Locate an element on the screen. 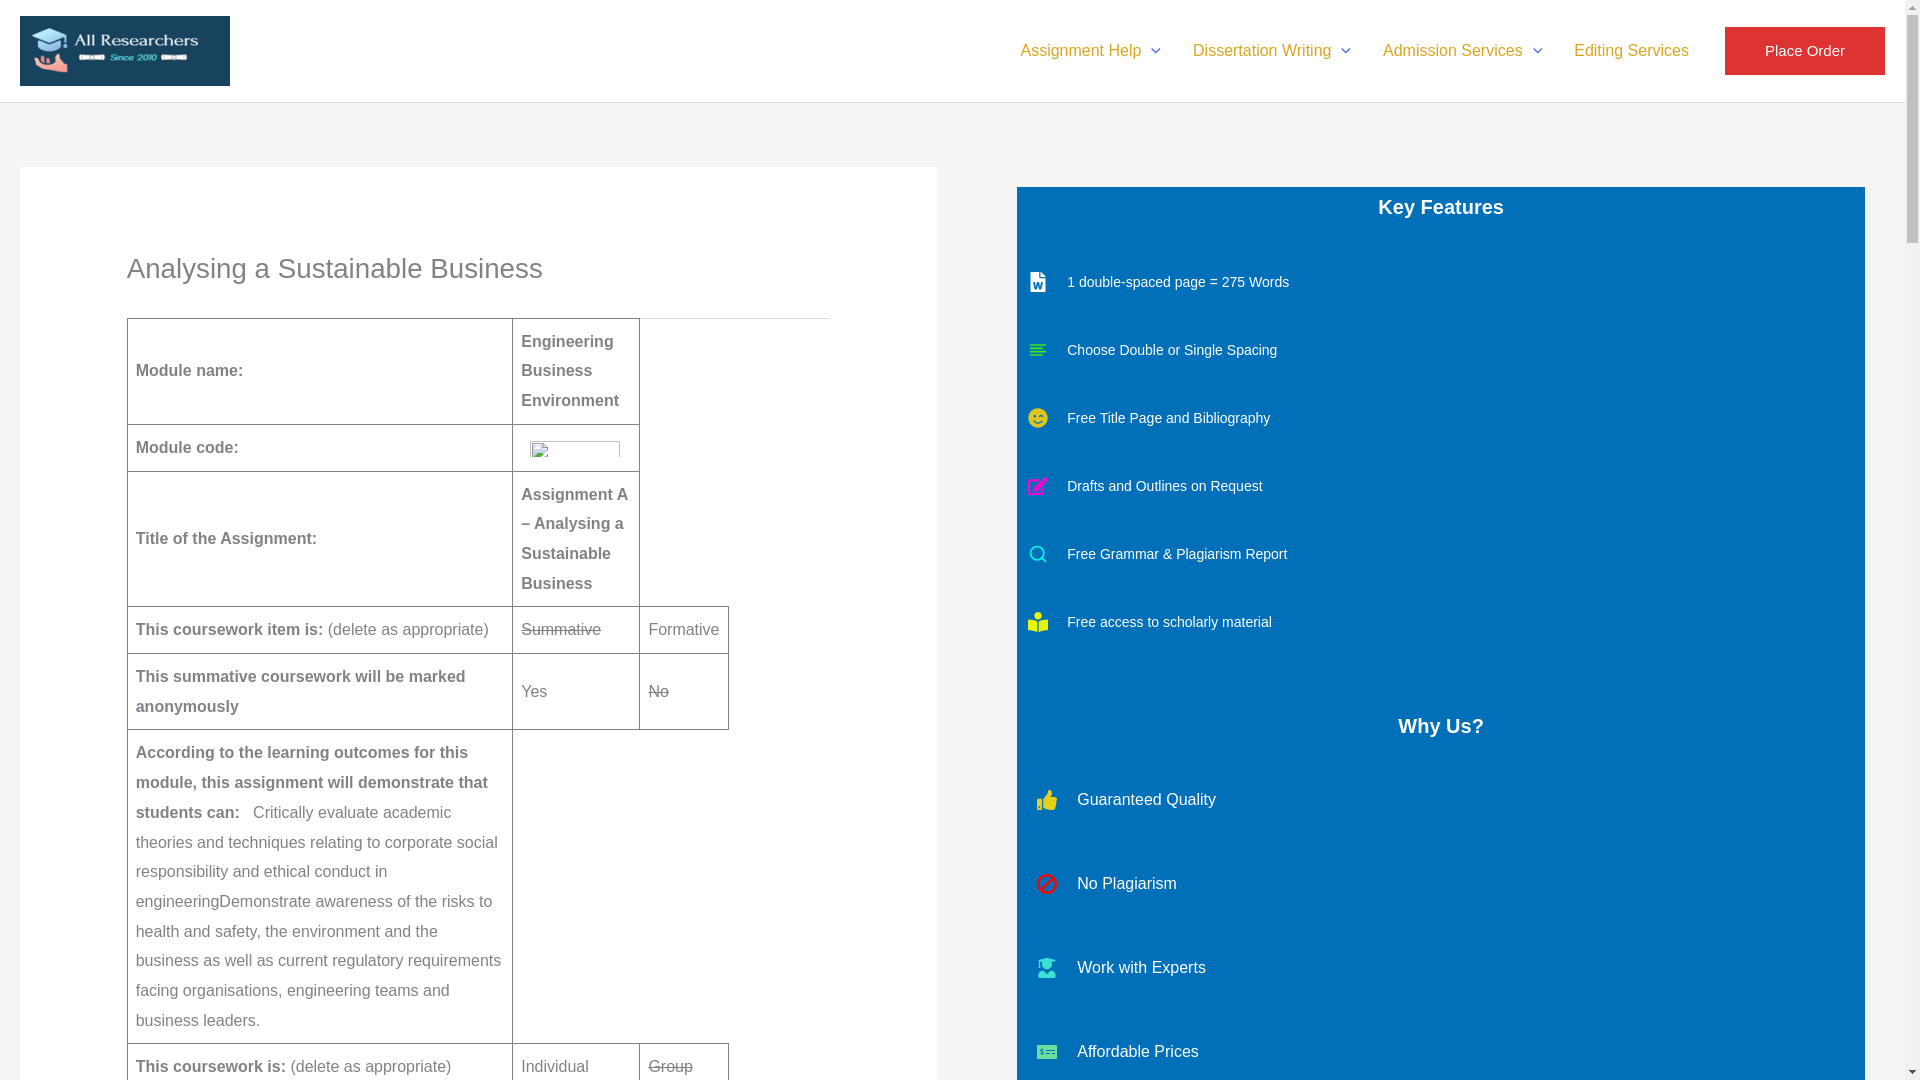 The height and width of the screenshot is (1080, 1920). Admission Services is located at coordinates (1462, 51).